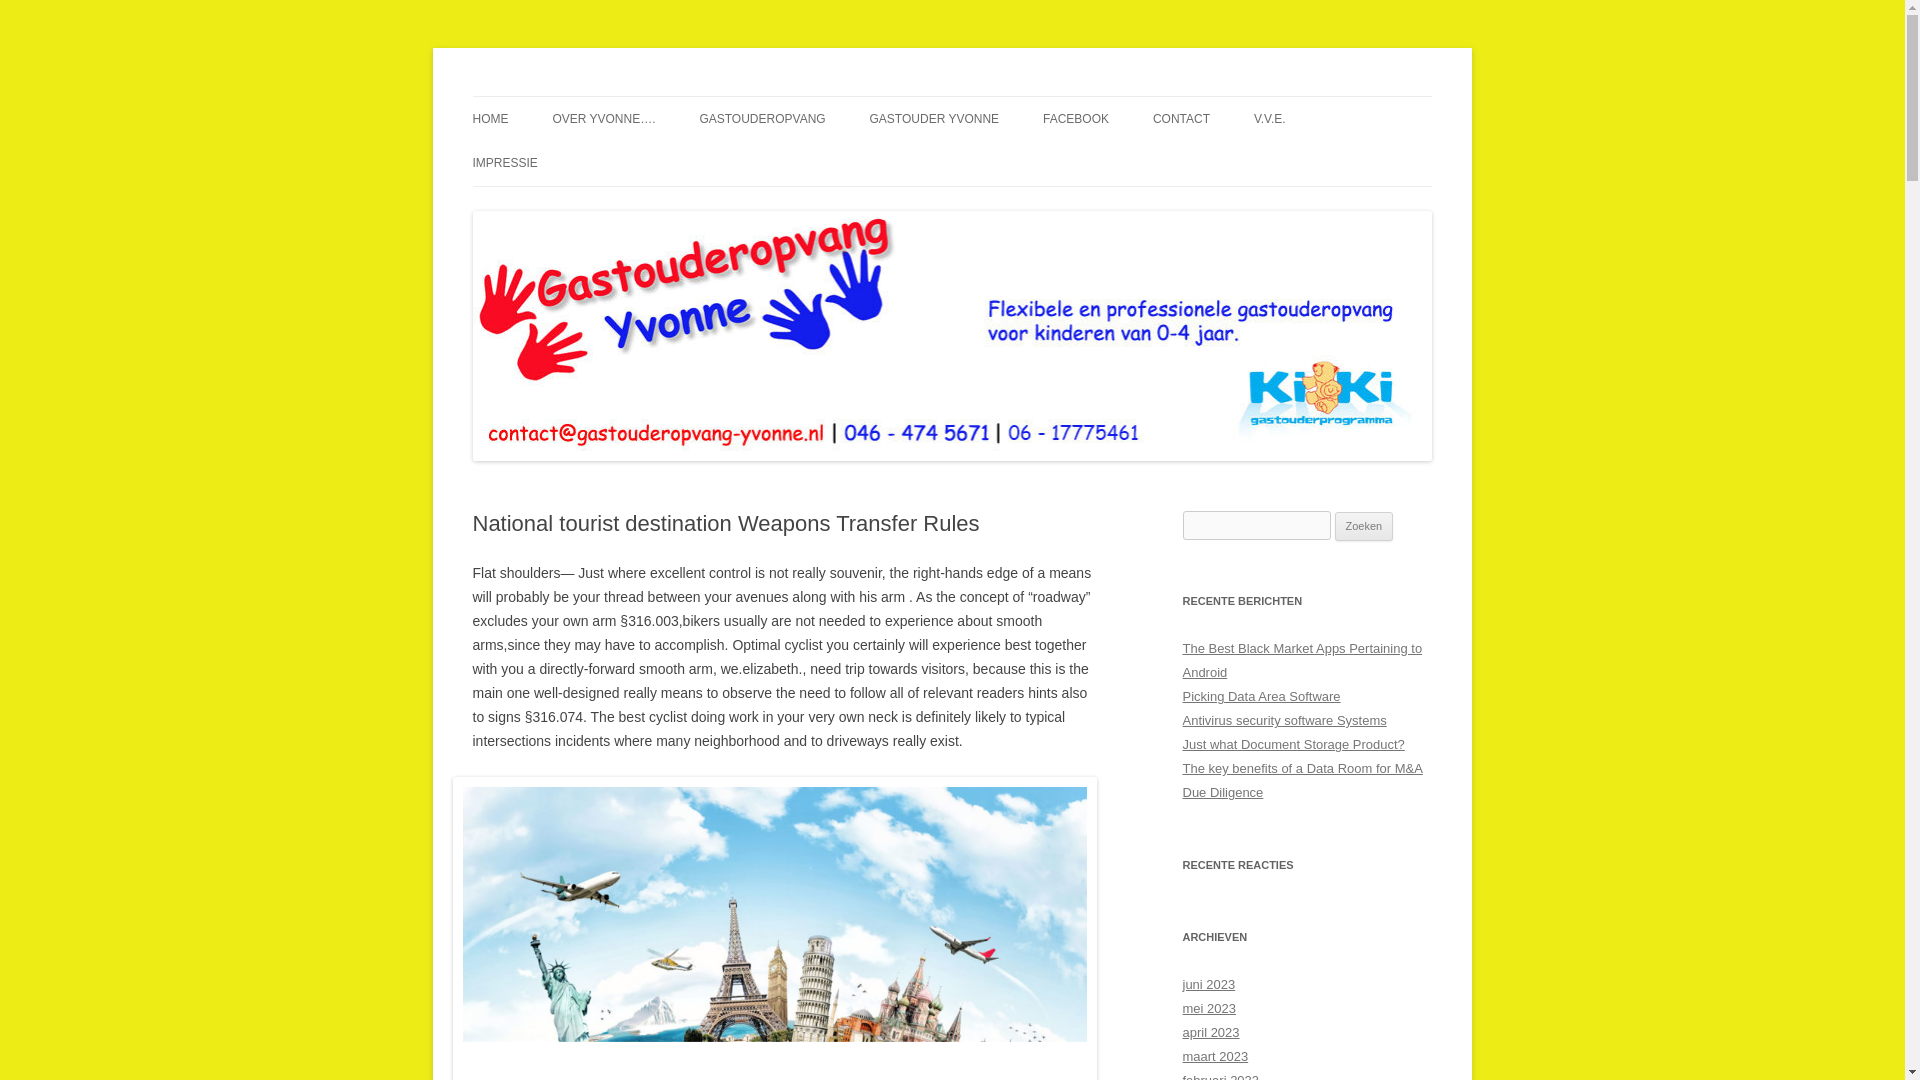 The width and height of the screenshot is (1920, 1080). What do you see at coordinates (1076, 119) in the screenshot?
I see `FACEBOOK` at bounding box center [1076, 119].